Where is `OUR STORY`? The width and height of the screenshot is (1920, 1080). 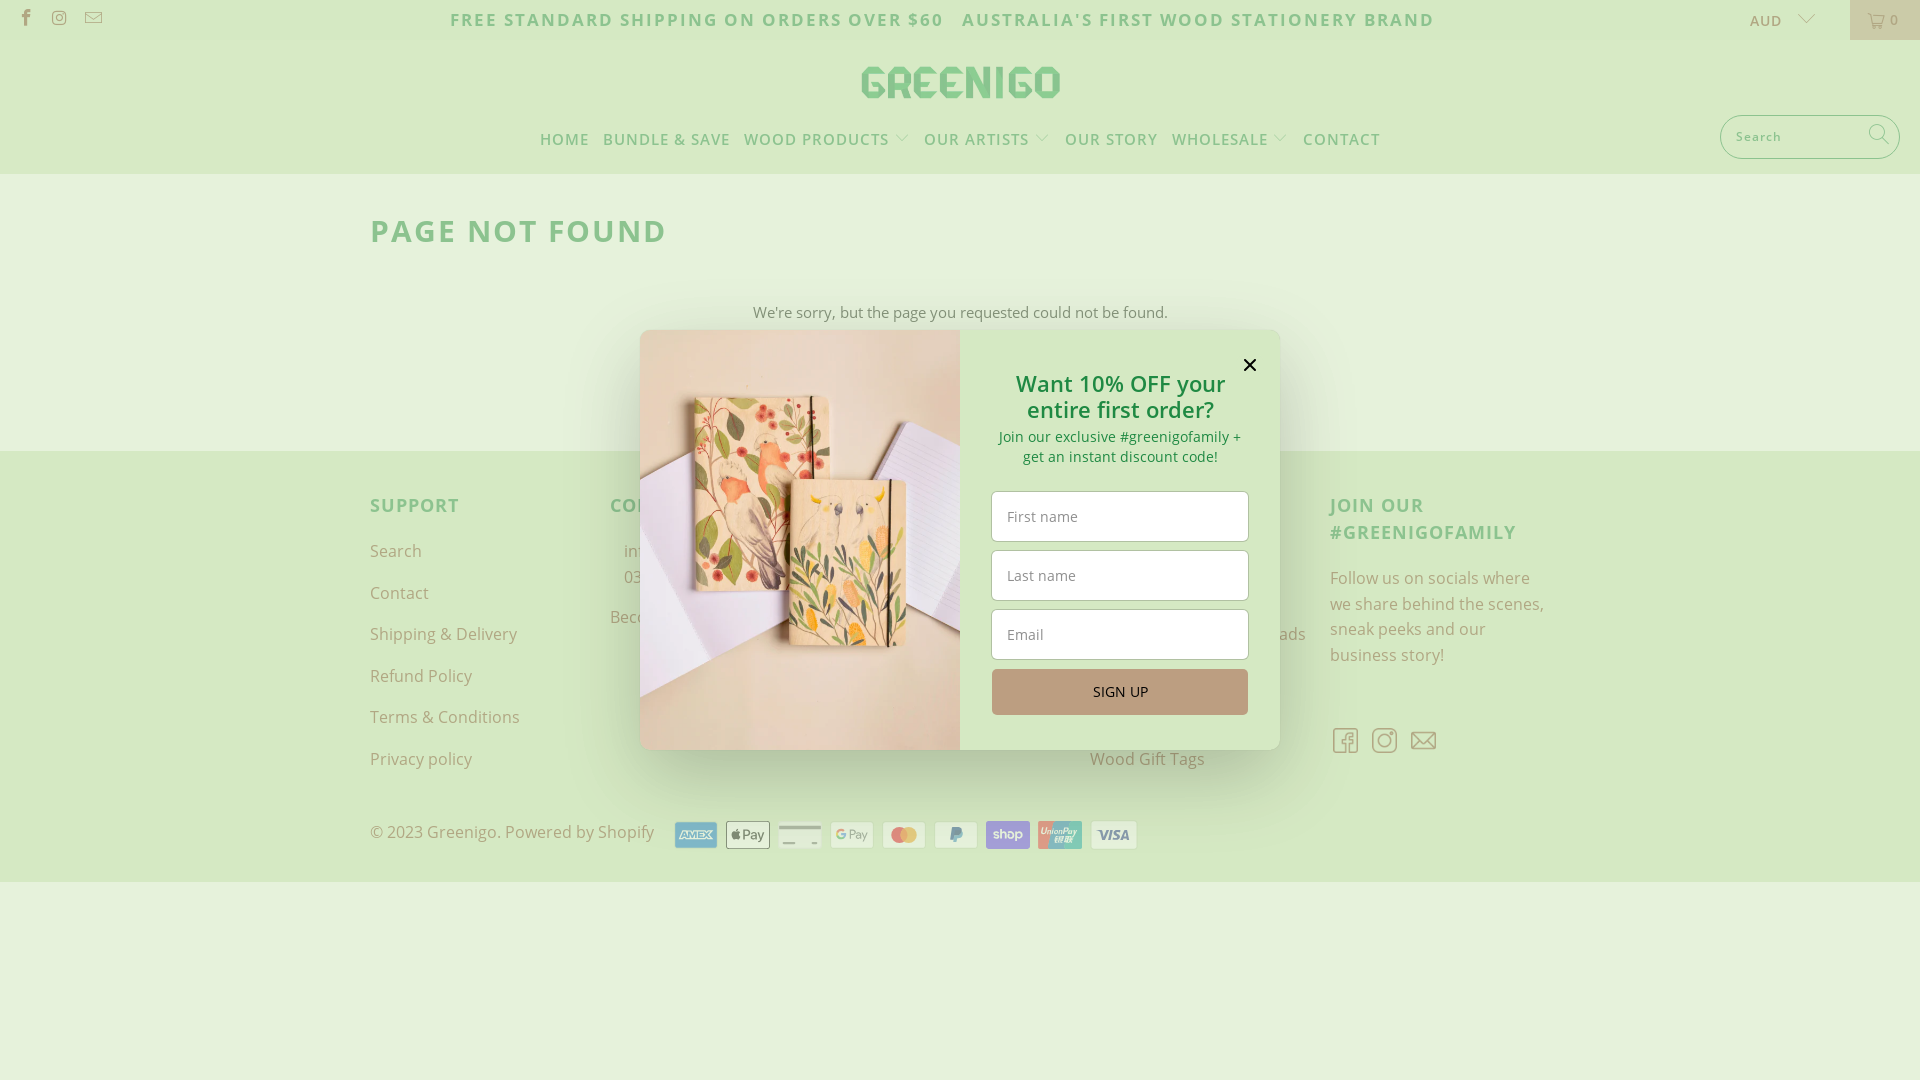
OUR STORY is located at coordinates (1112, 138).